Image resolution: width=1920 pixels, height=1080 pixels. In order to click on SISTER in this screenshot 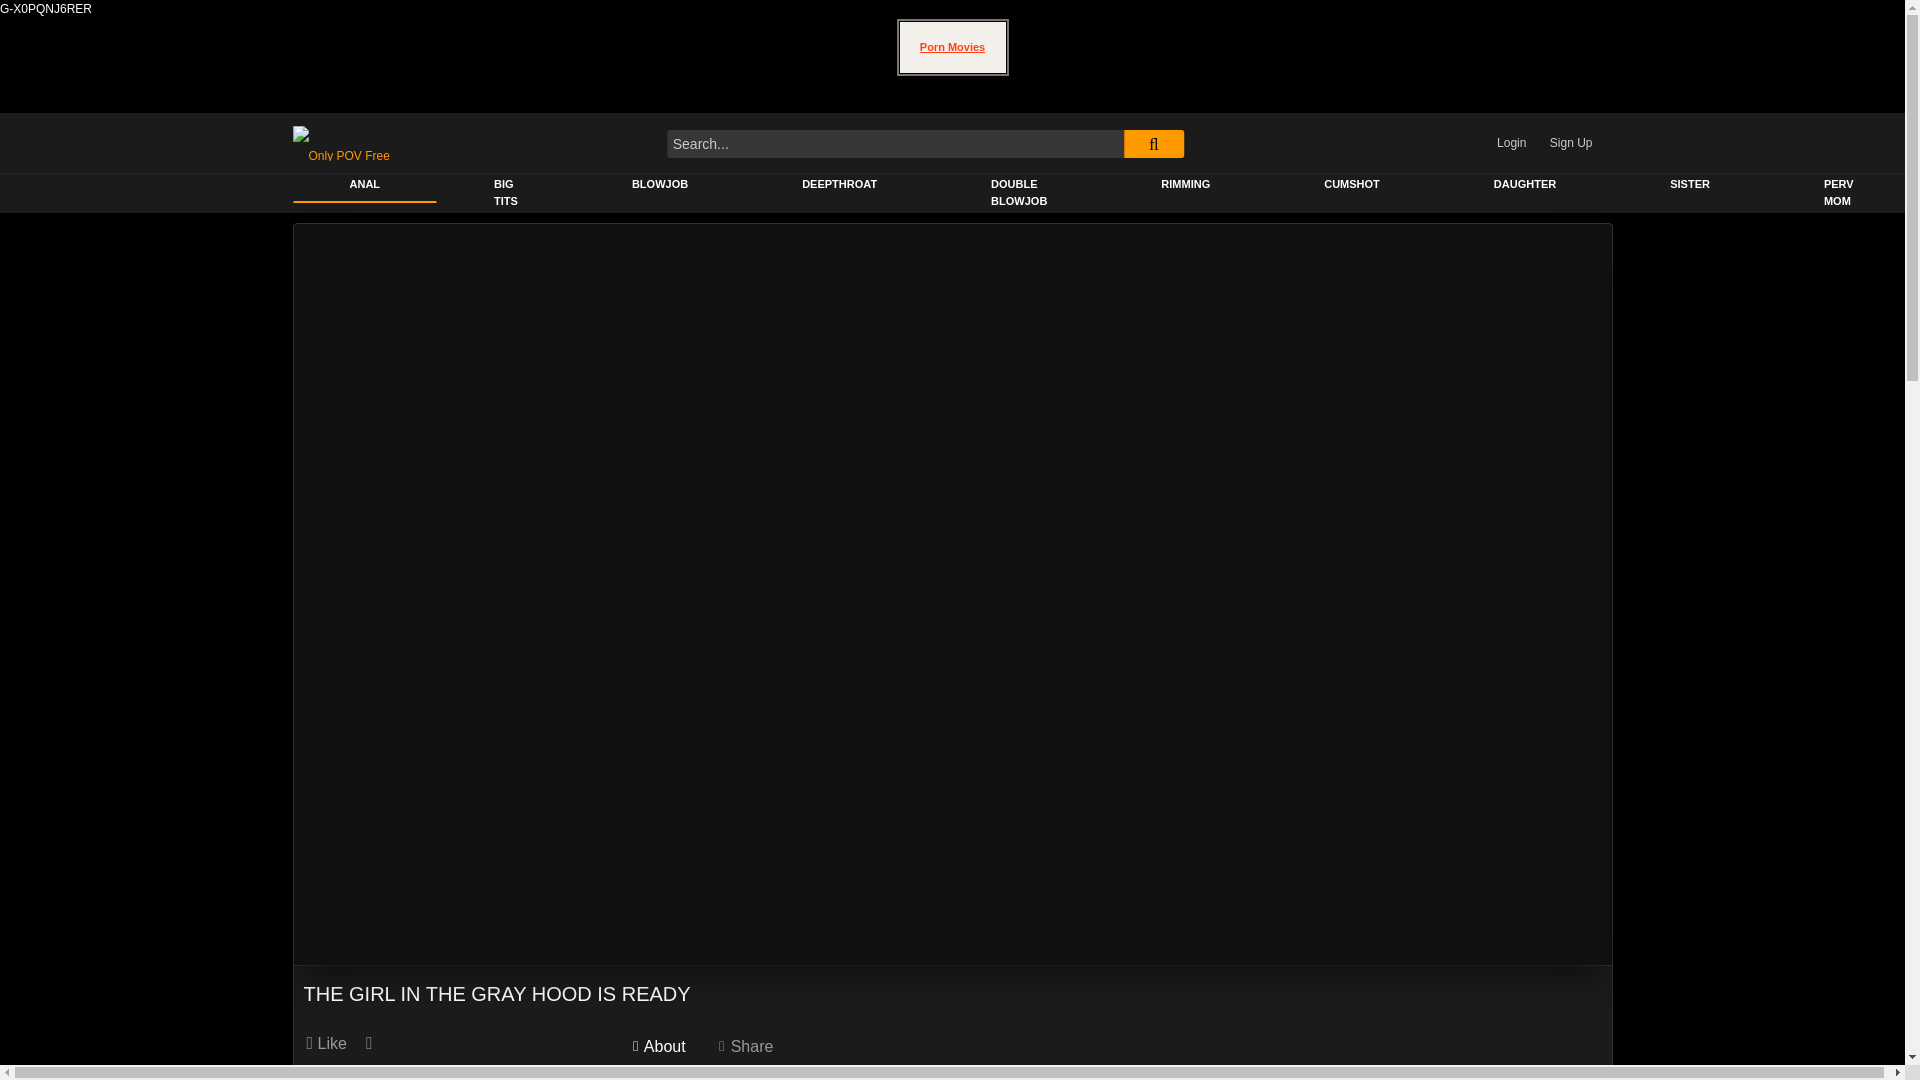, I will do `click(1689, 186)`.